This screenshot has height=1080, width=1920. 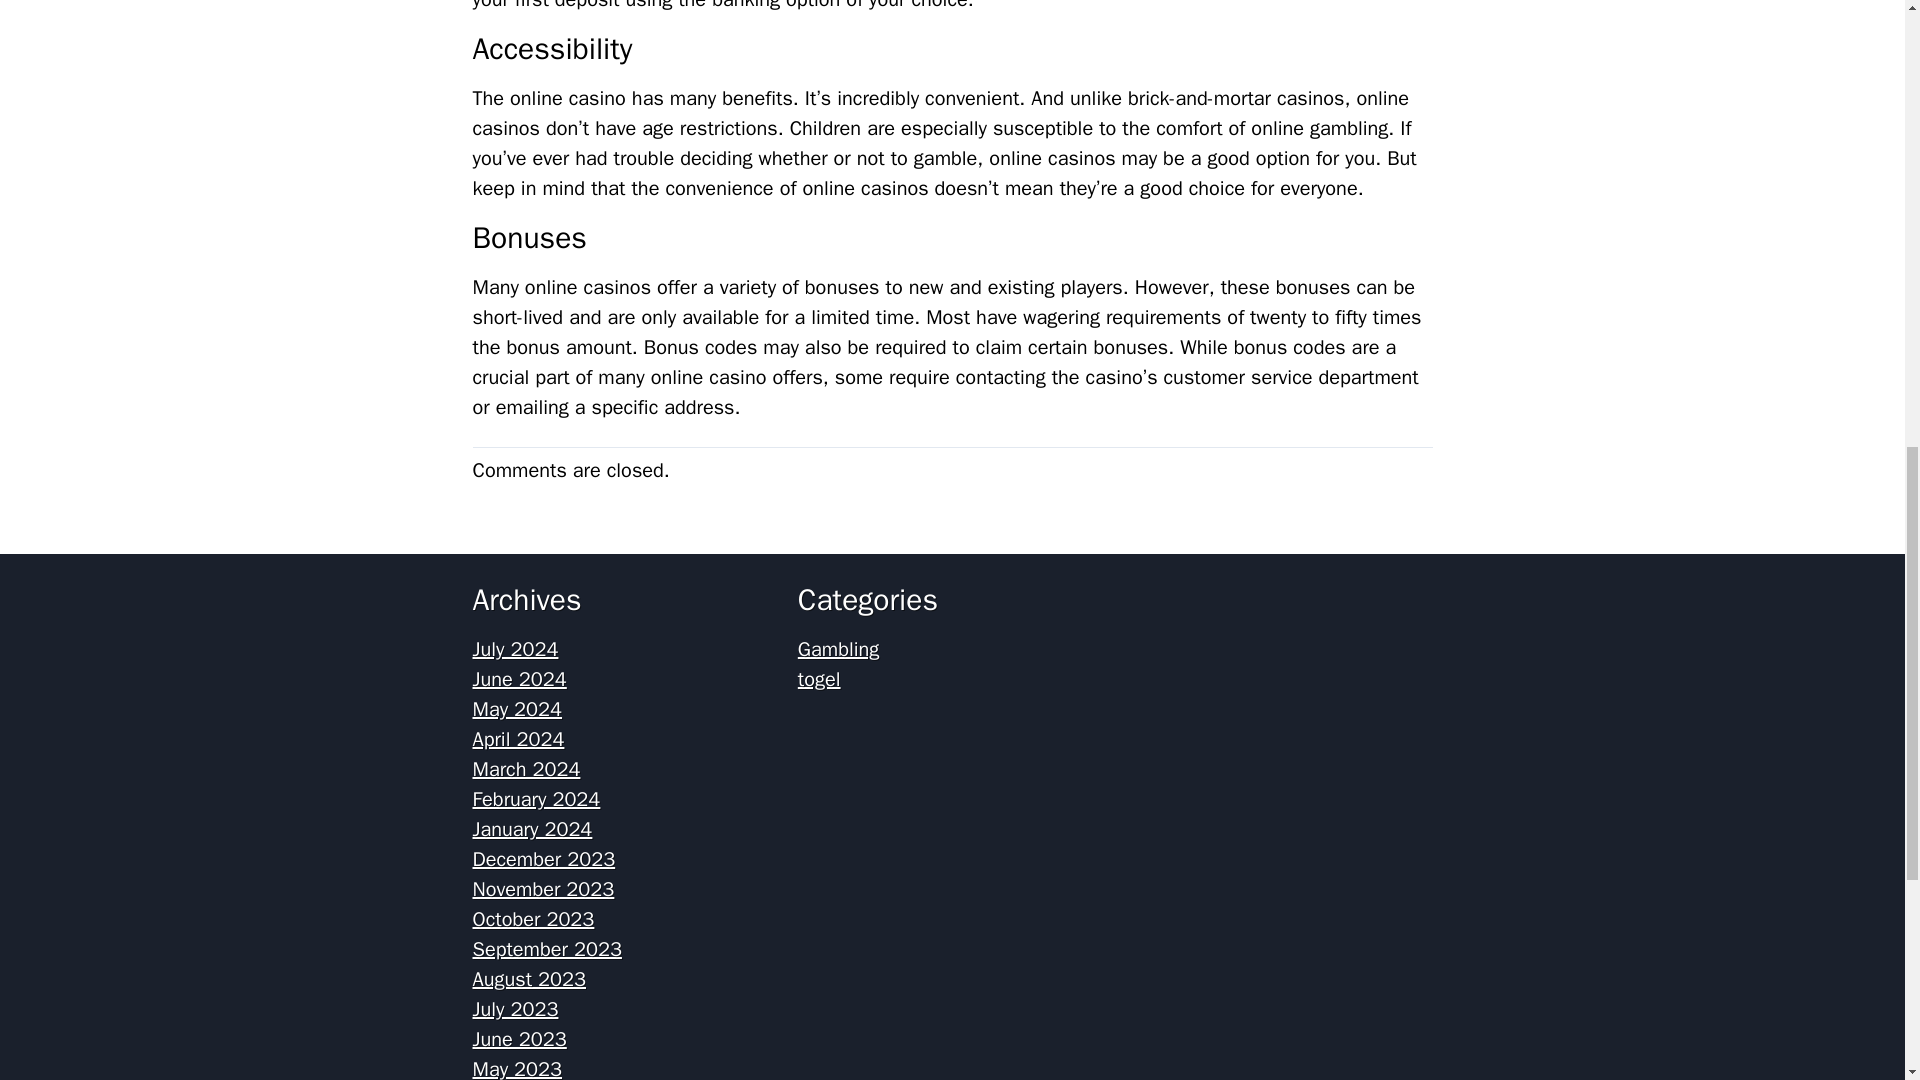 What do you see at coordinates (543, 888) in the screenshot?
I see `November 2023` at bounding box center [543, 888].